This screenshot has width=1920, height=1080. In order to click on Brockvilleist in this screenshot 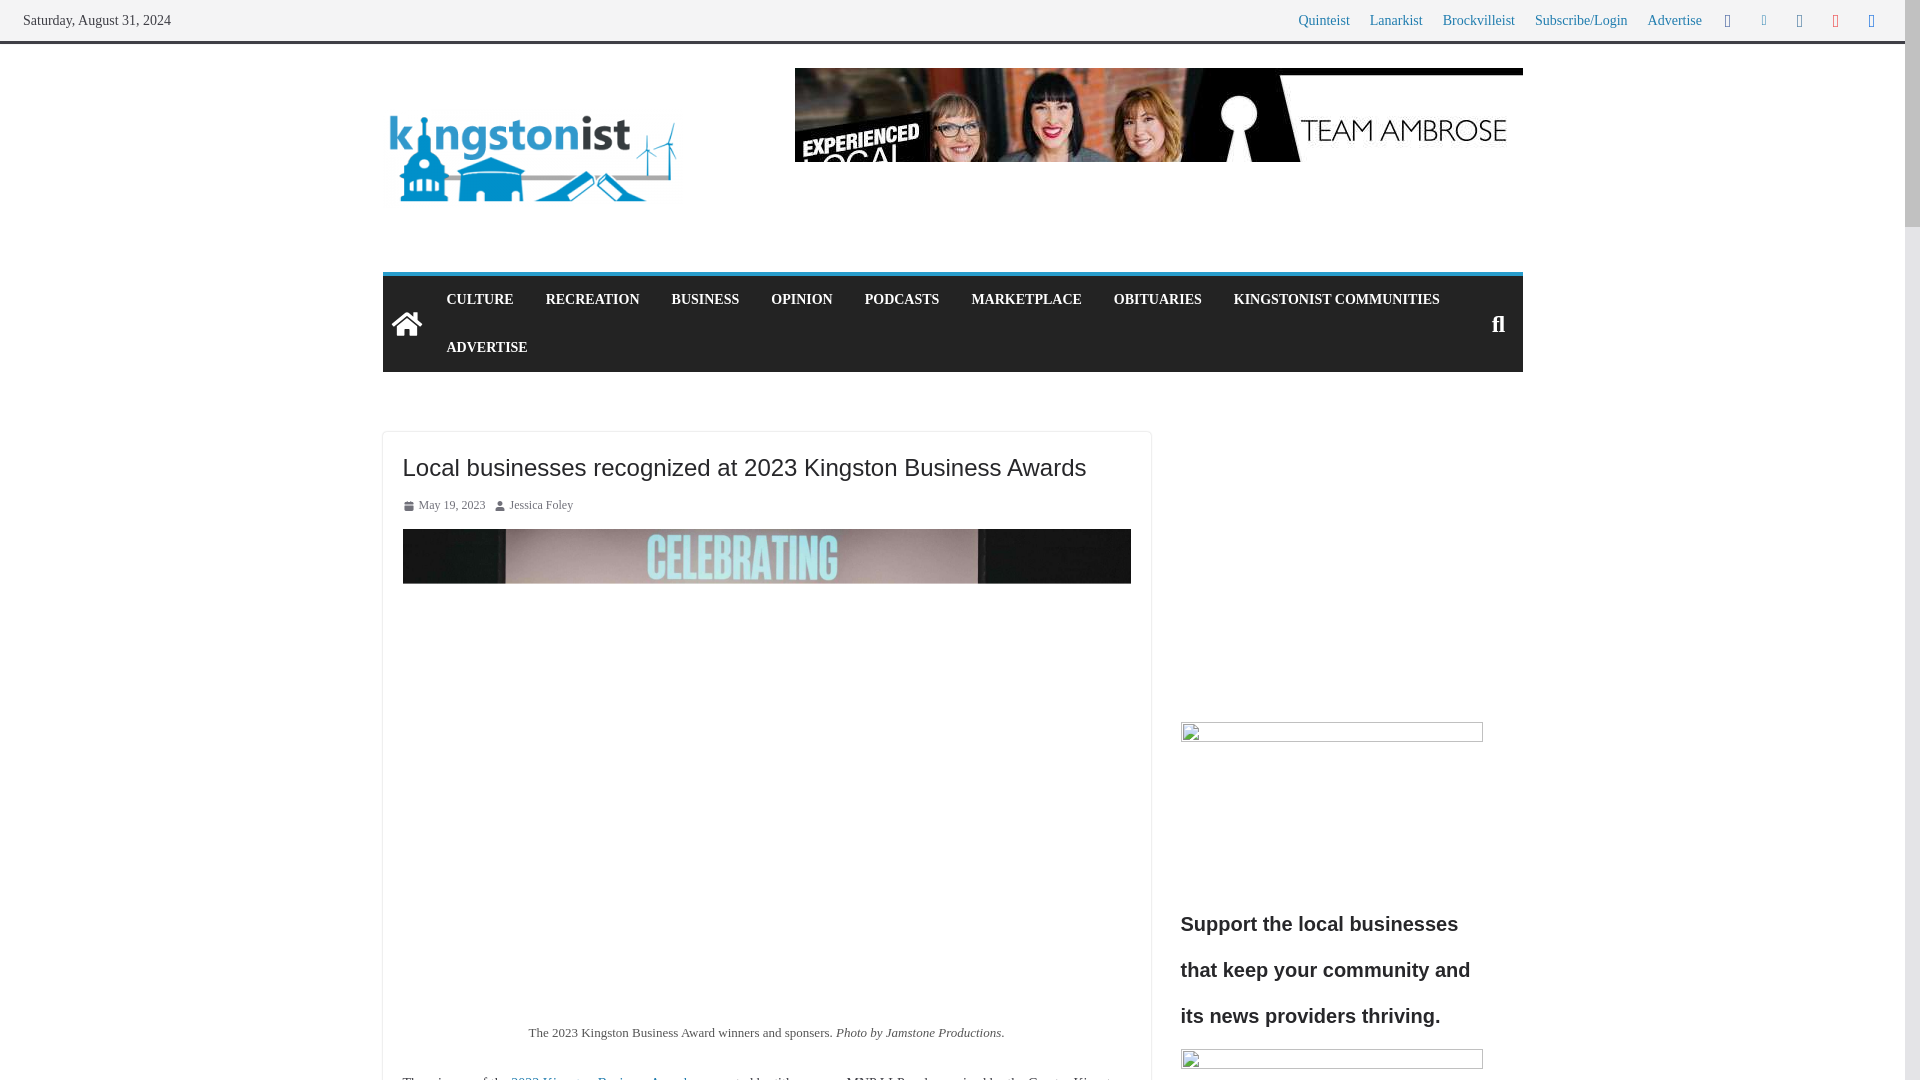, I will do `click(1478, 20)`.